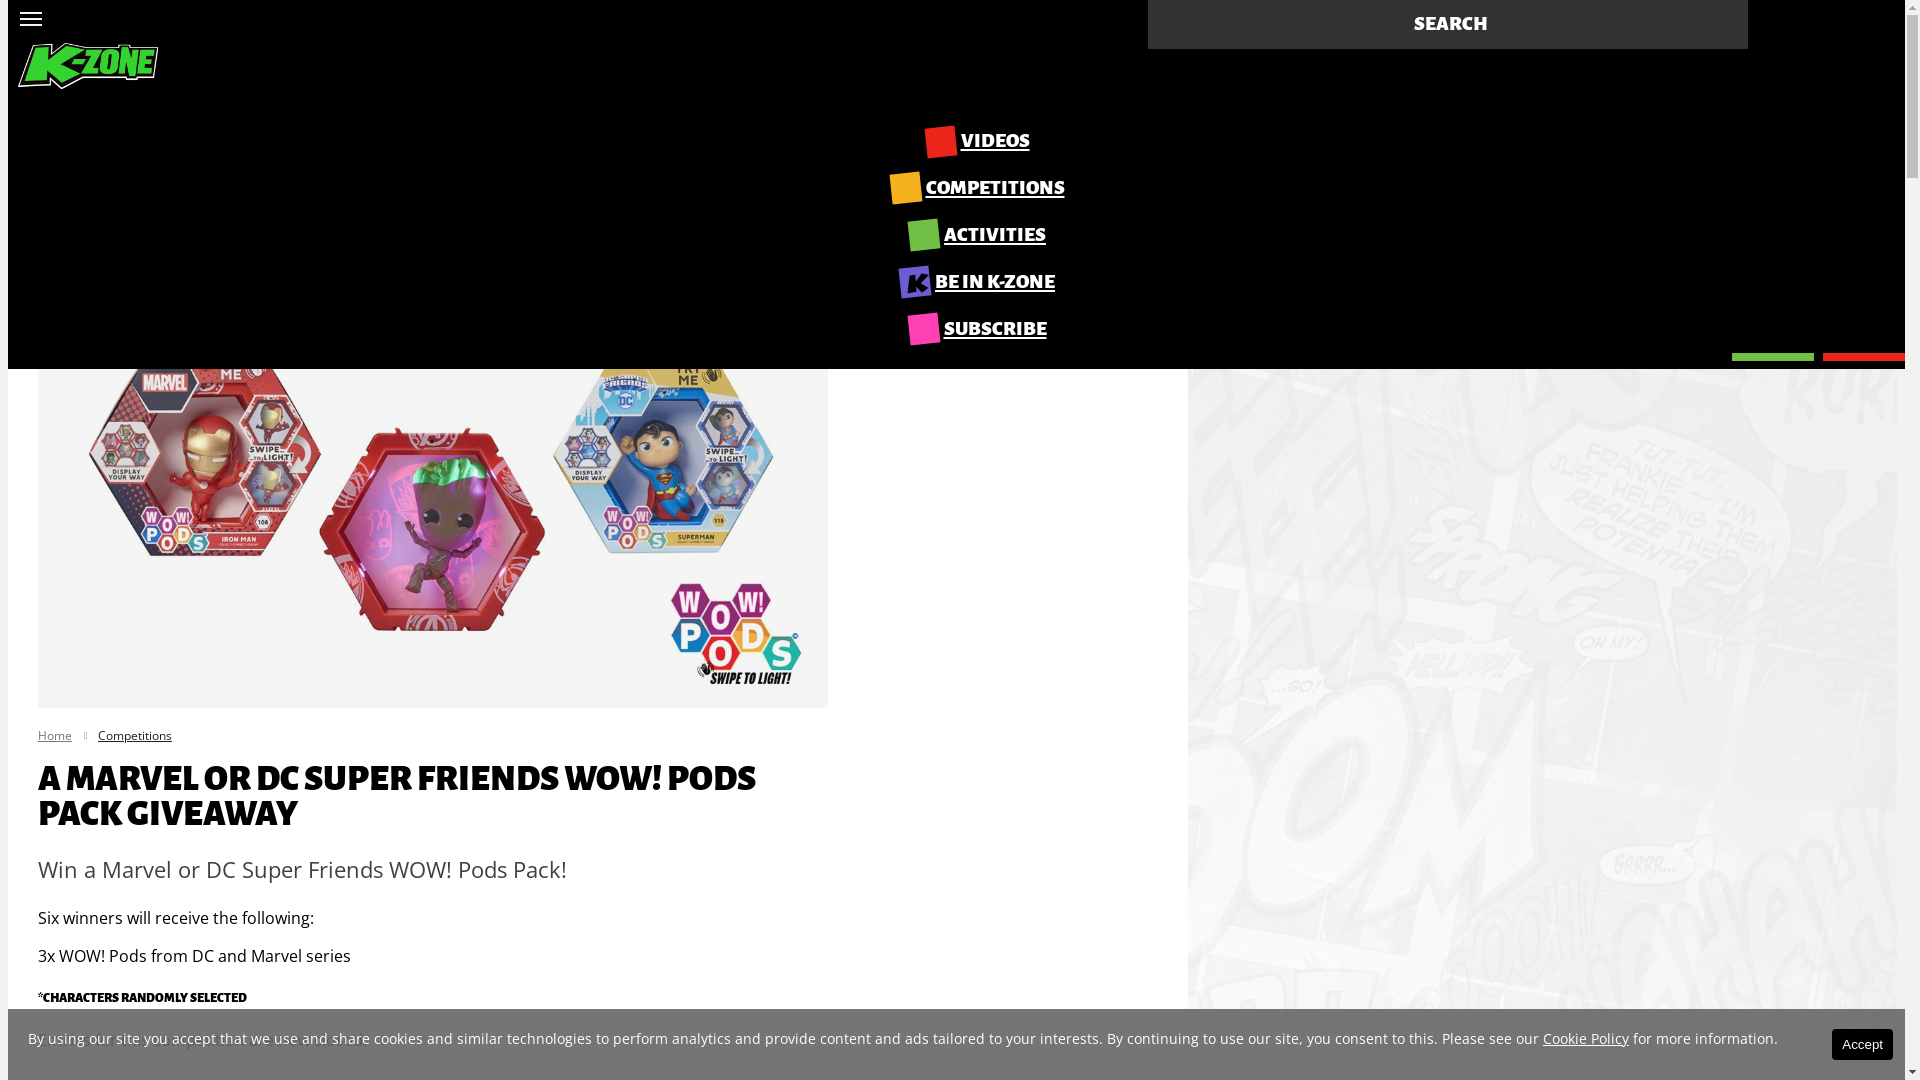 Image resolution: width=1920 pixels, height=1080 pixels. I want to click on SEND, so click(1532, 93).